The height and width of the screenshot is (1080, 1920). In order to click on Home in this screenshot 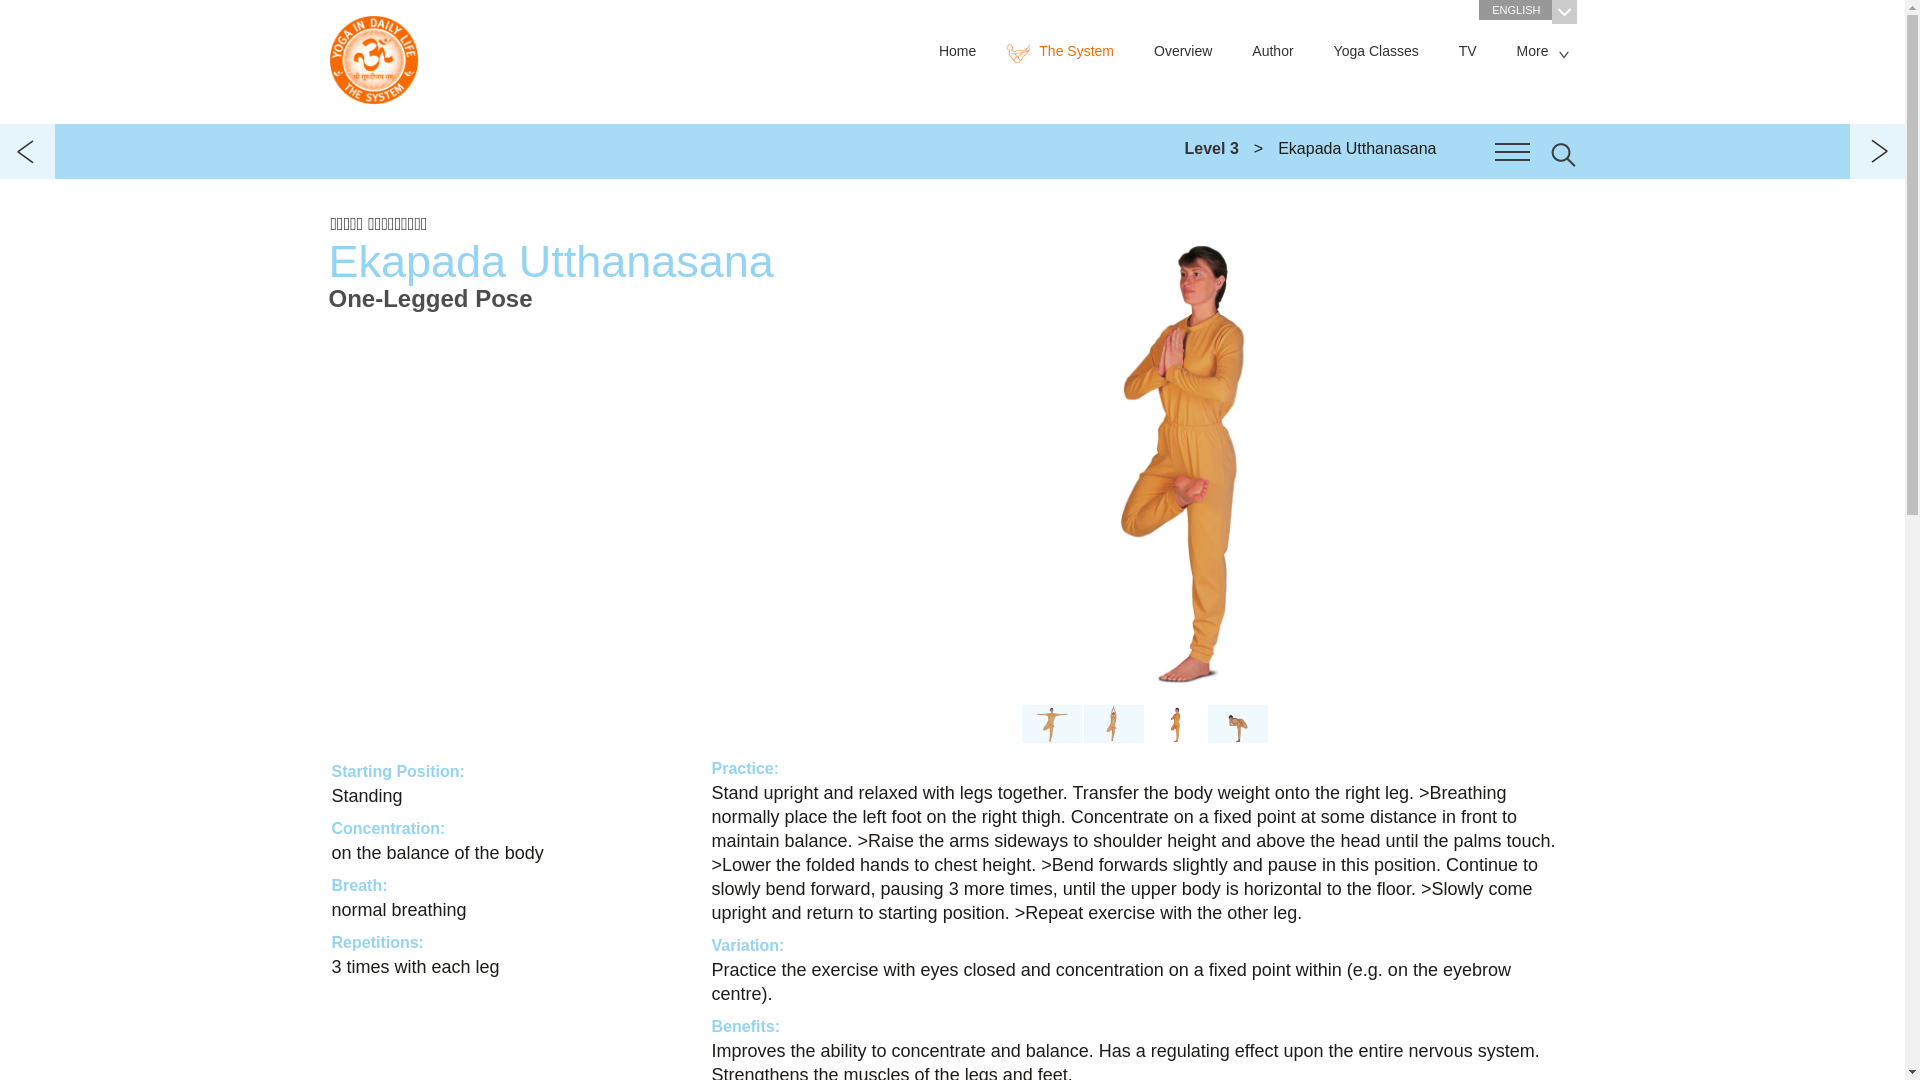, I will do `click(962, 51)`.